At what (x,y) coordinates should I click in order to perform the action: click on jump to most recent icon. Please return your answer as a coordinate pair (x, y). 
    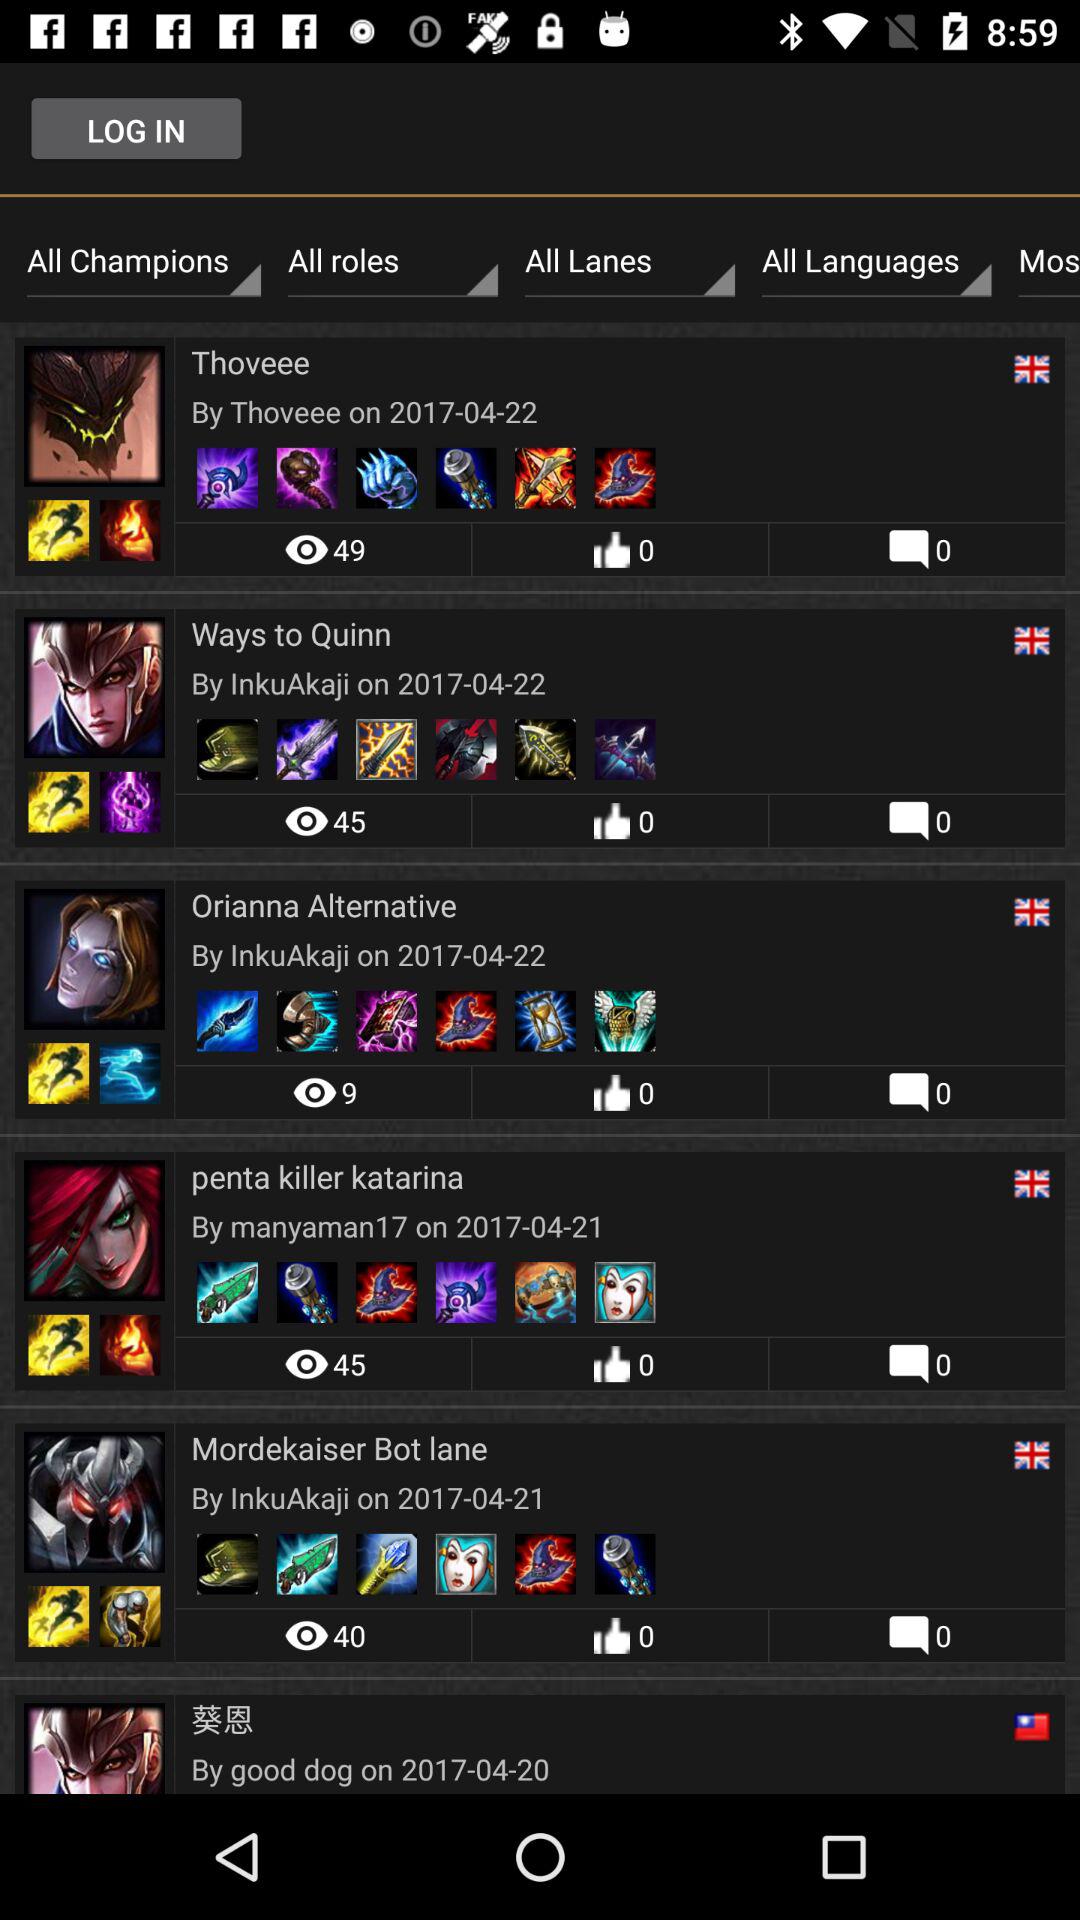
    Looking at the image, I should click on (1044, 261).